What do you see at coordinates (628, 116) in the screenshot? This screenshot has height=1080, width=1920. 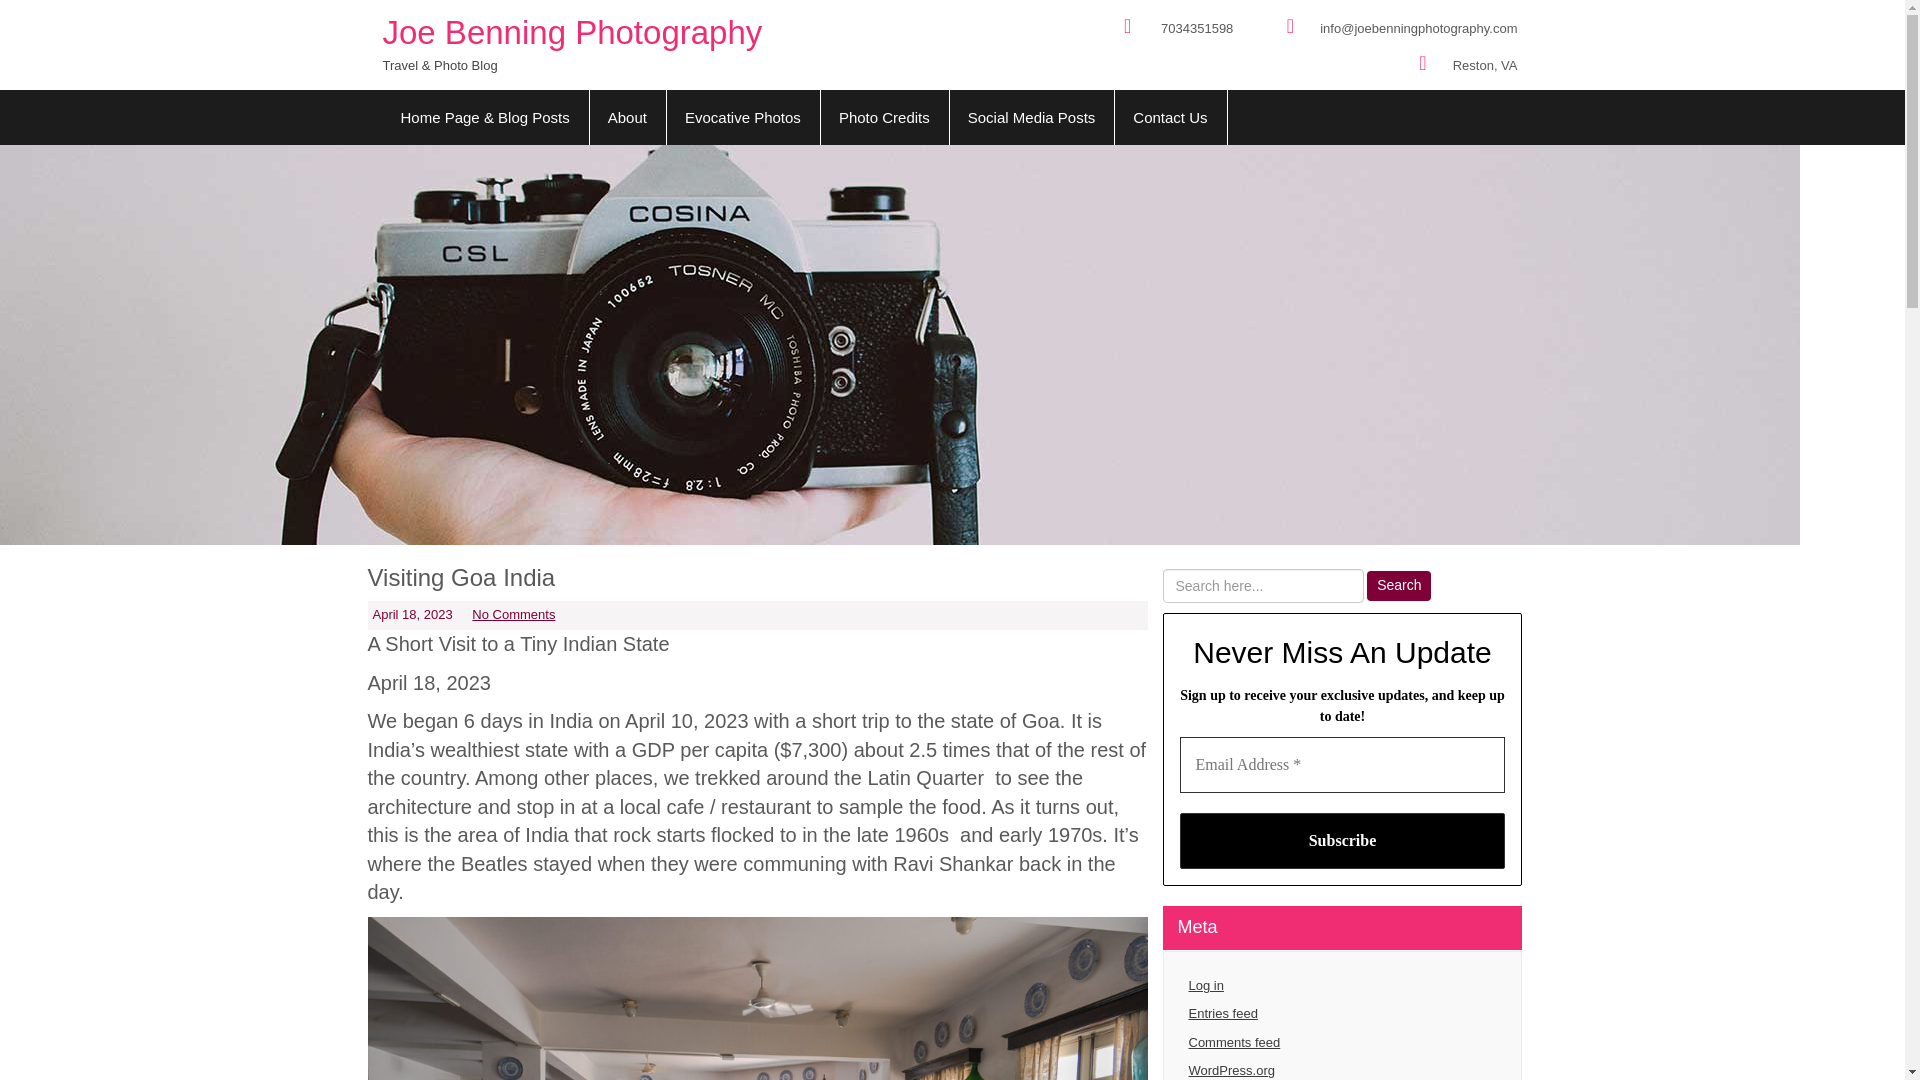 I see `About` at bounding box center [628, 116].